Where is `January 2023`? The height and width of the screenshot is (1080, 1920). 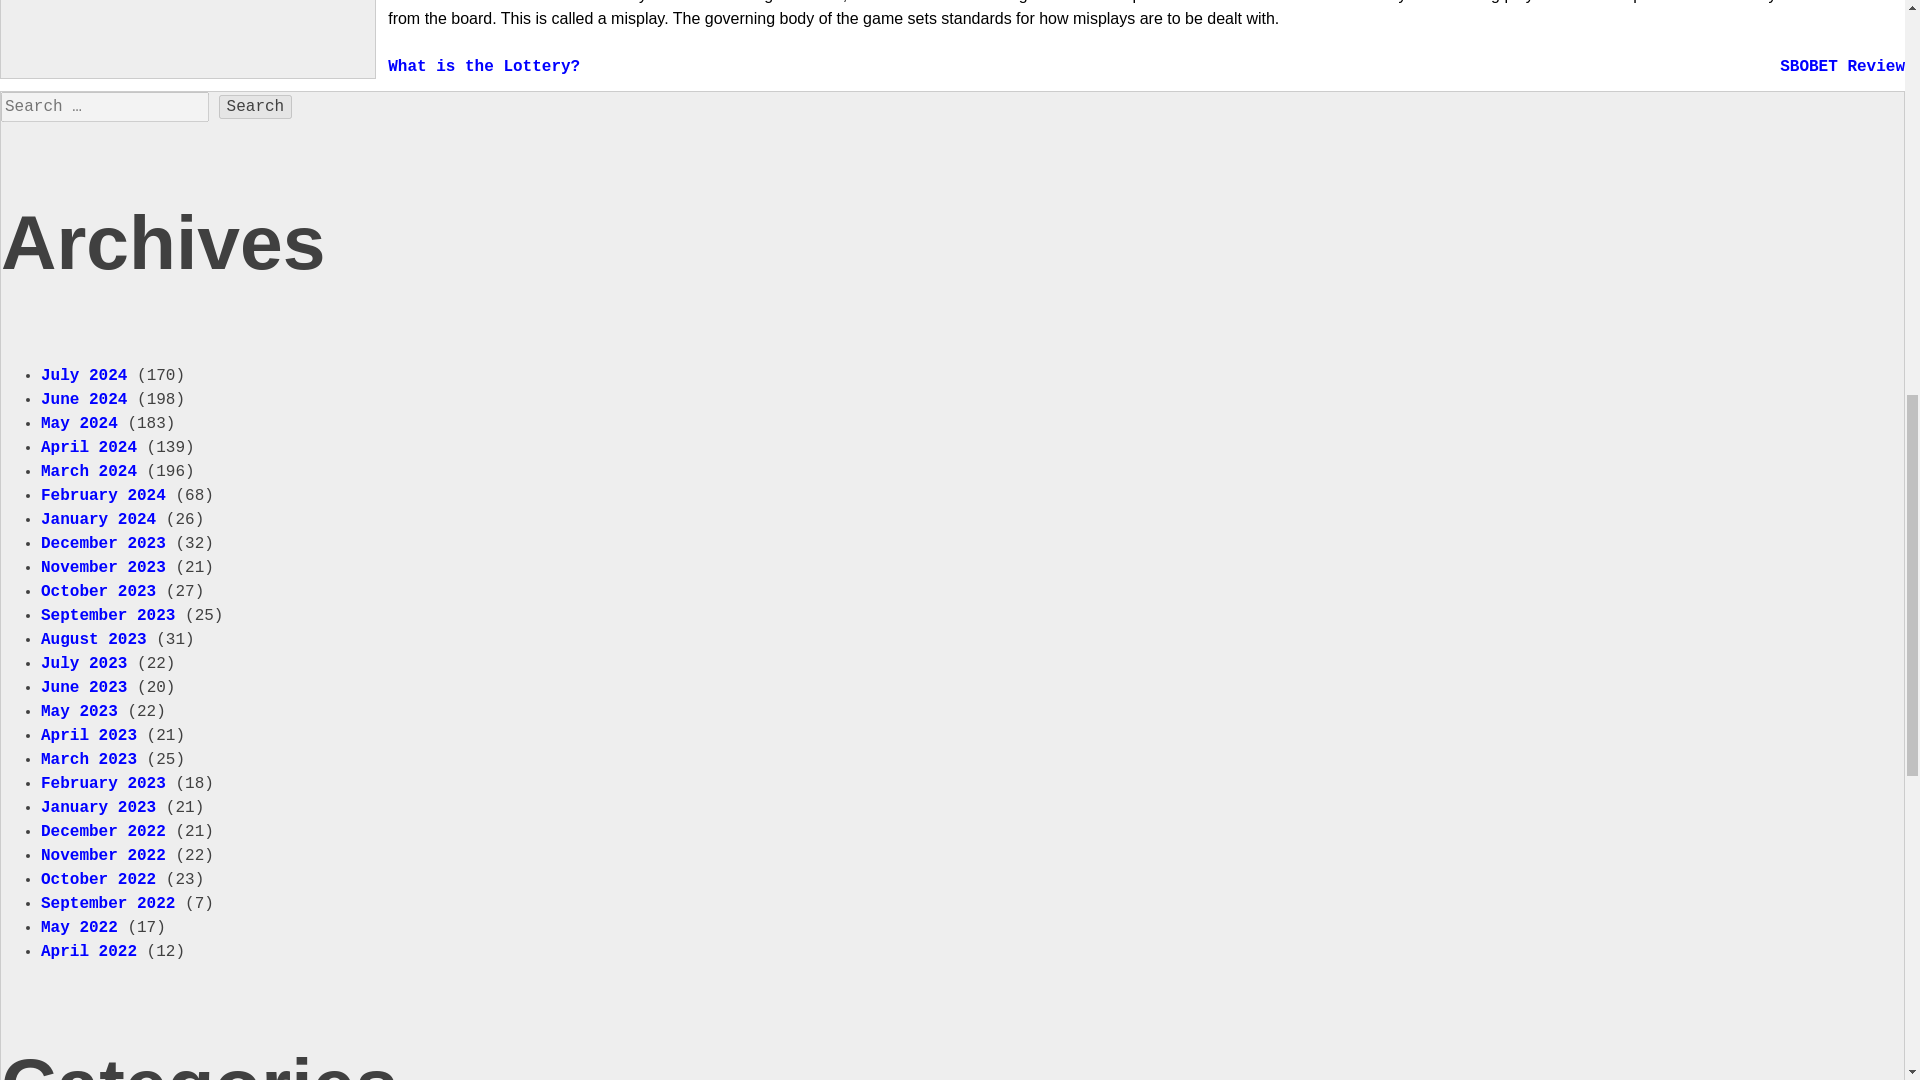
January 2023 is located at coordinates (98, 808).